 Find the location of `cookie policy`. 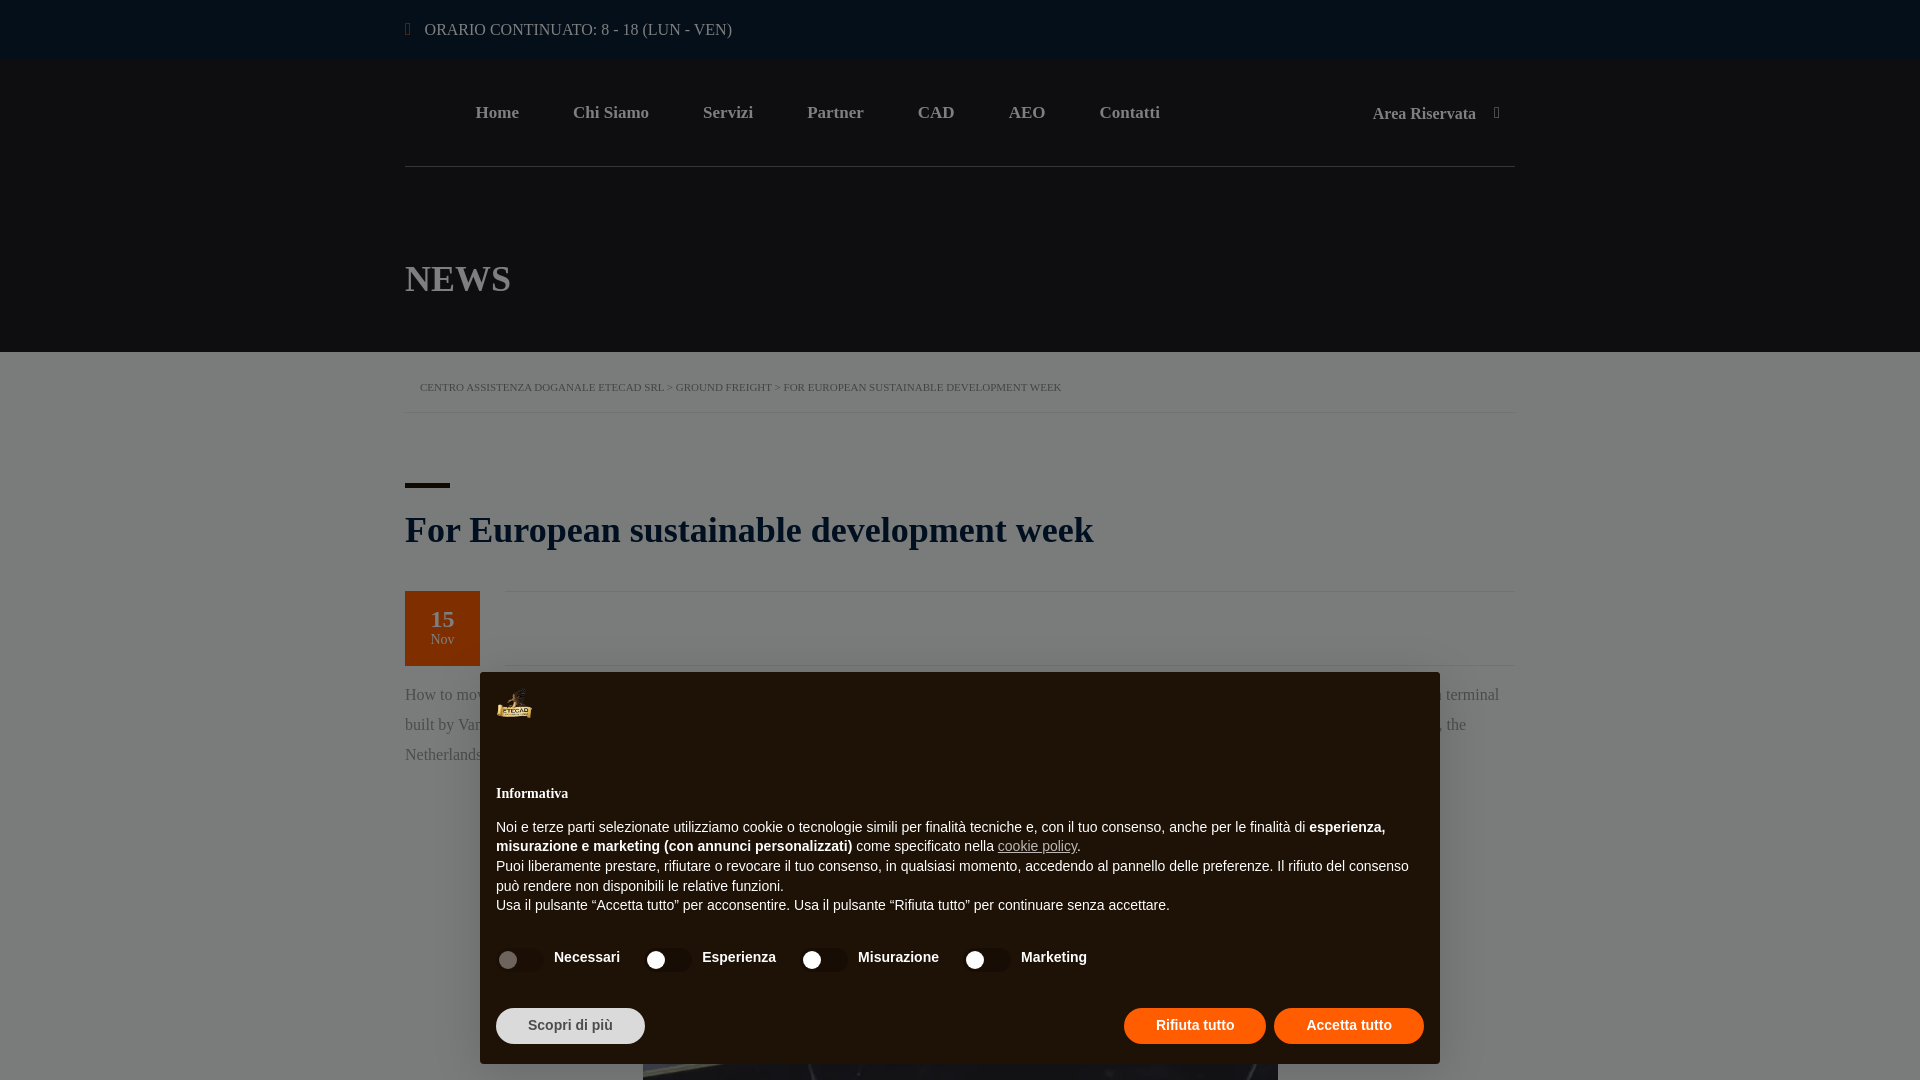

cookie policy is located at coordinates (1038, 846).